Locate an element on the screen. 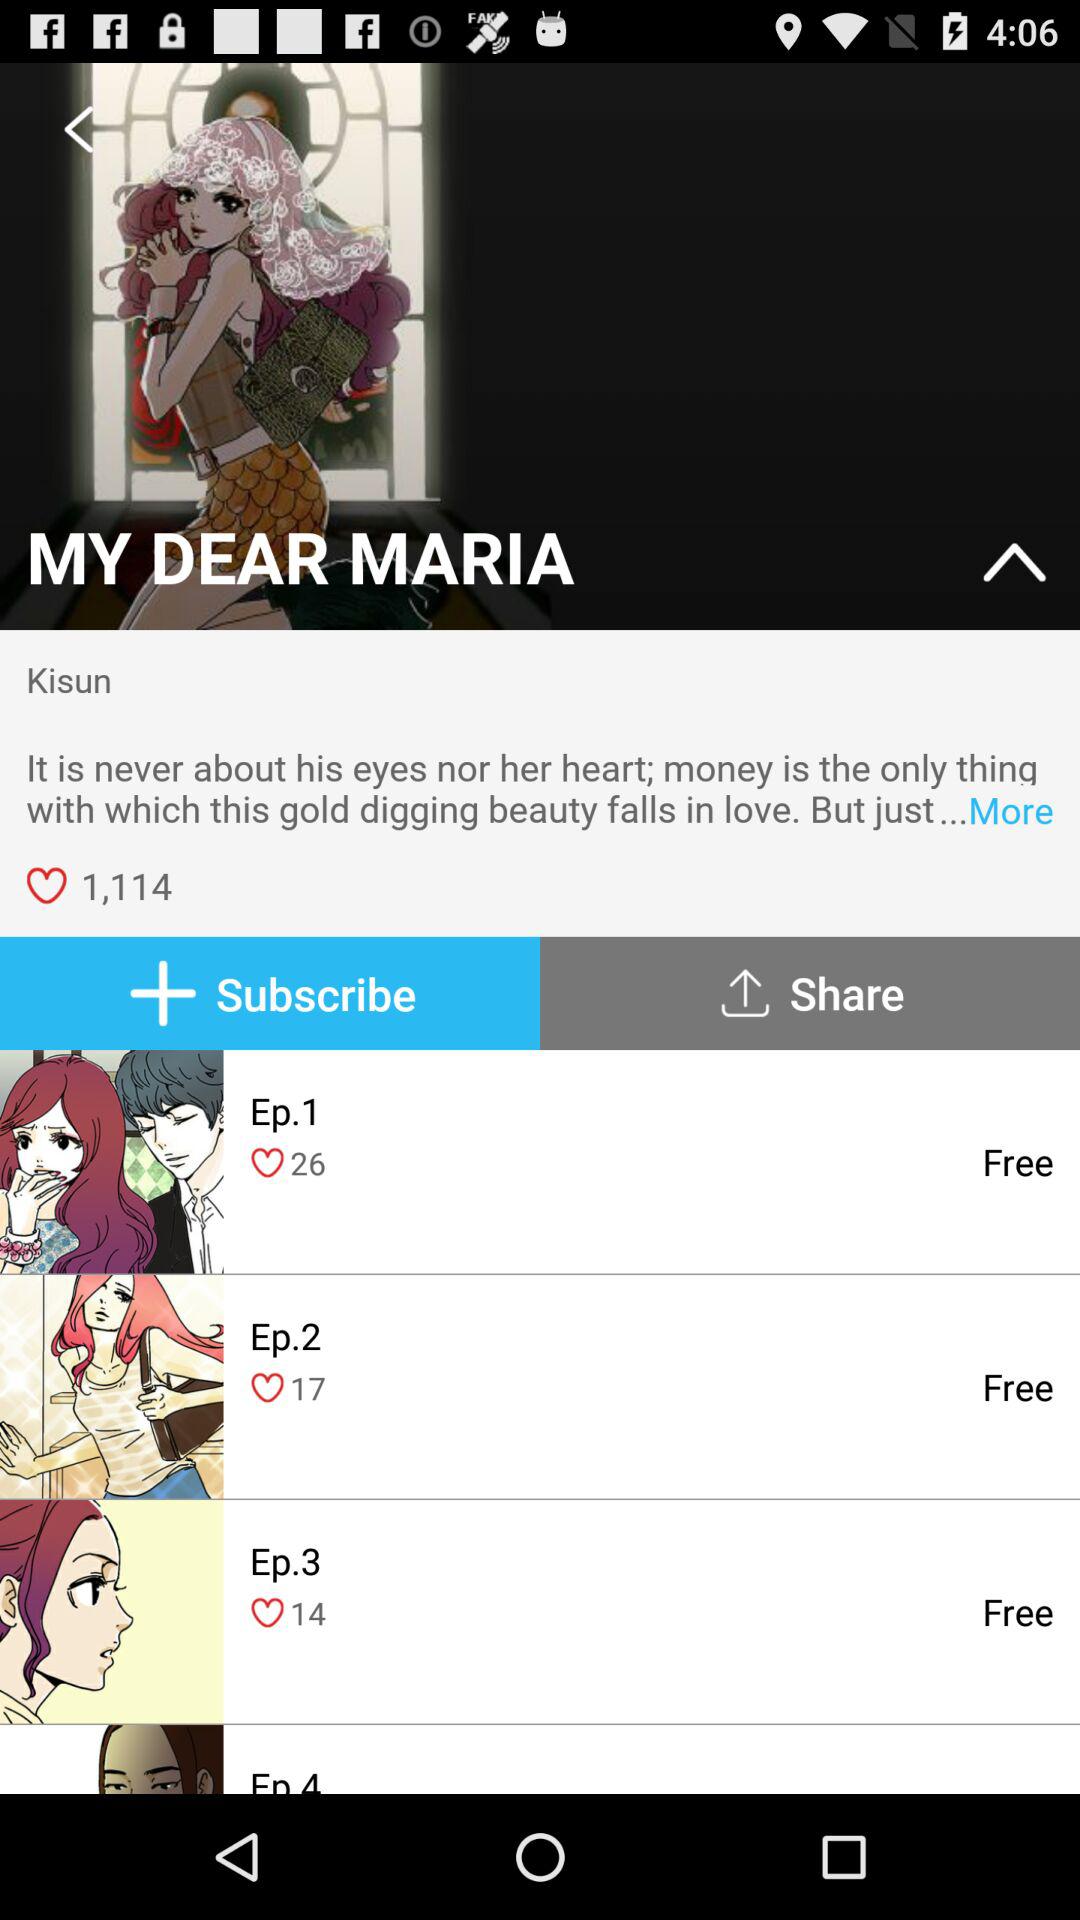 The width and height of the screenshot is (1080, 1920). click icon next to subscribe icon is located at coordinates (810, 993).